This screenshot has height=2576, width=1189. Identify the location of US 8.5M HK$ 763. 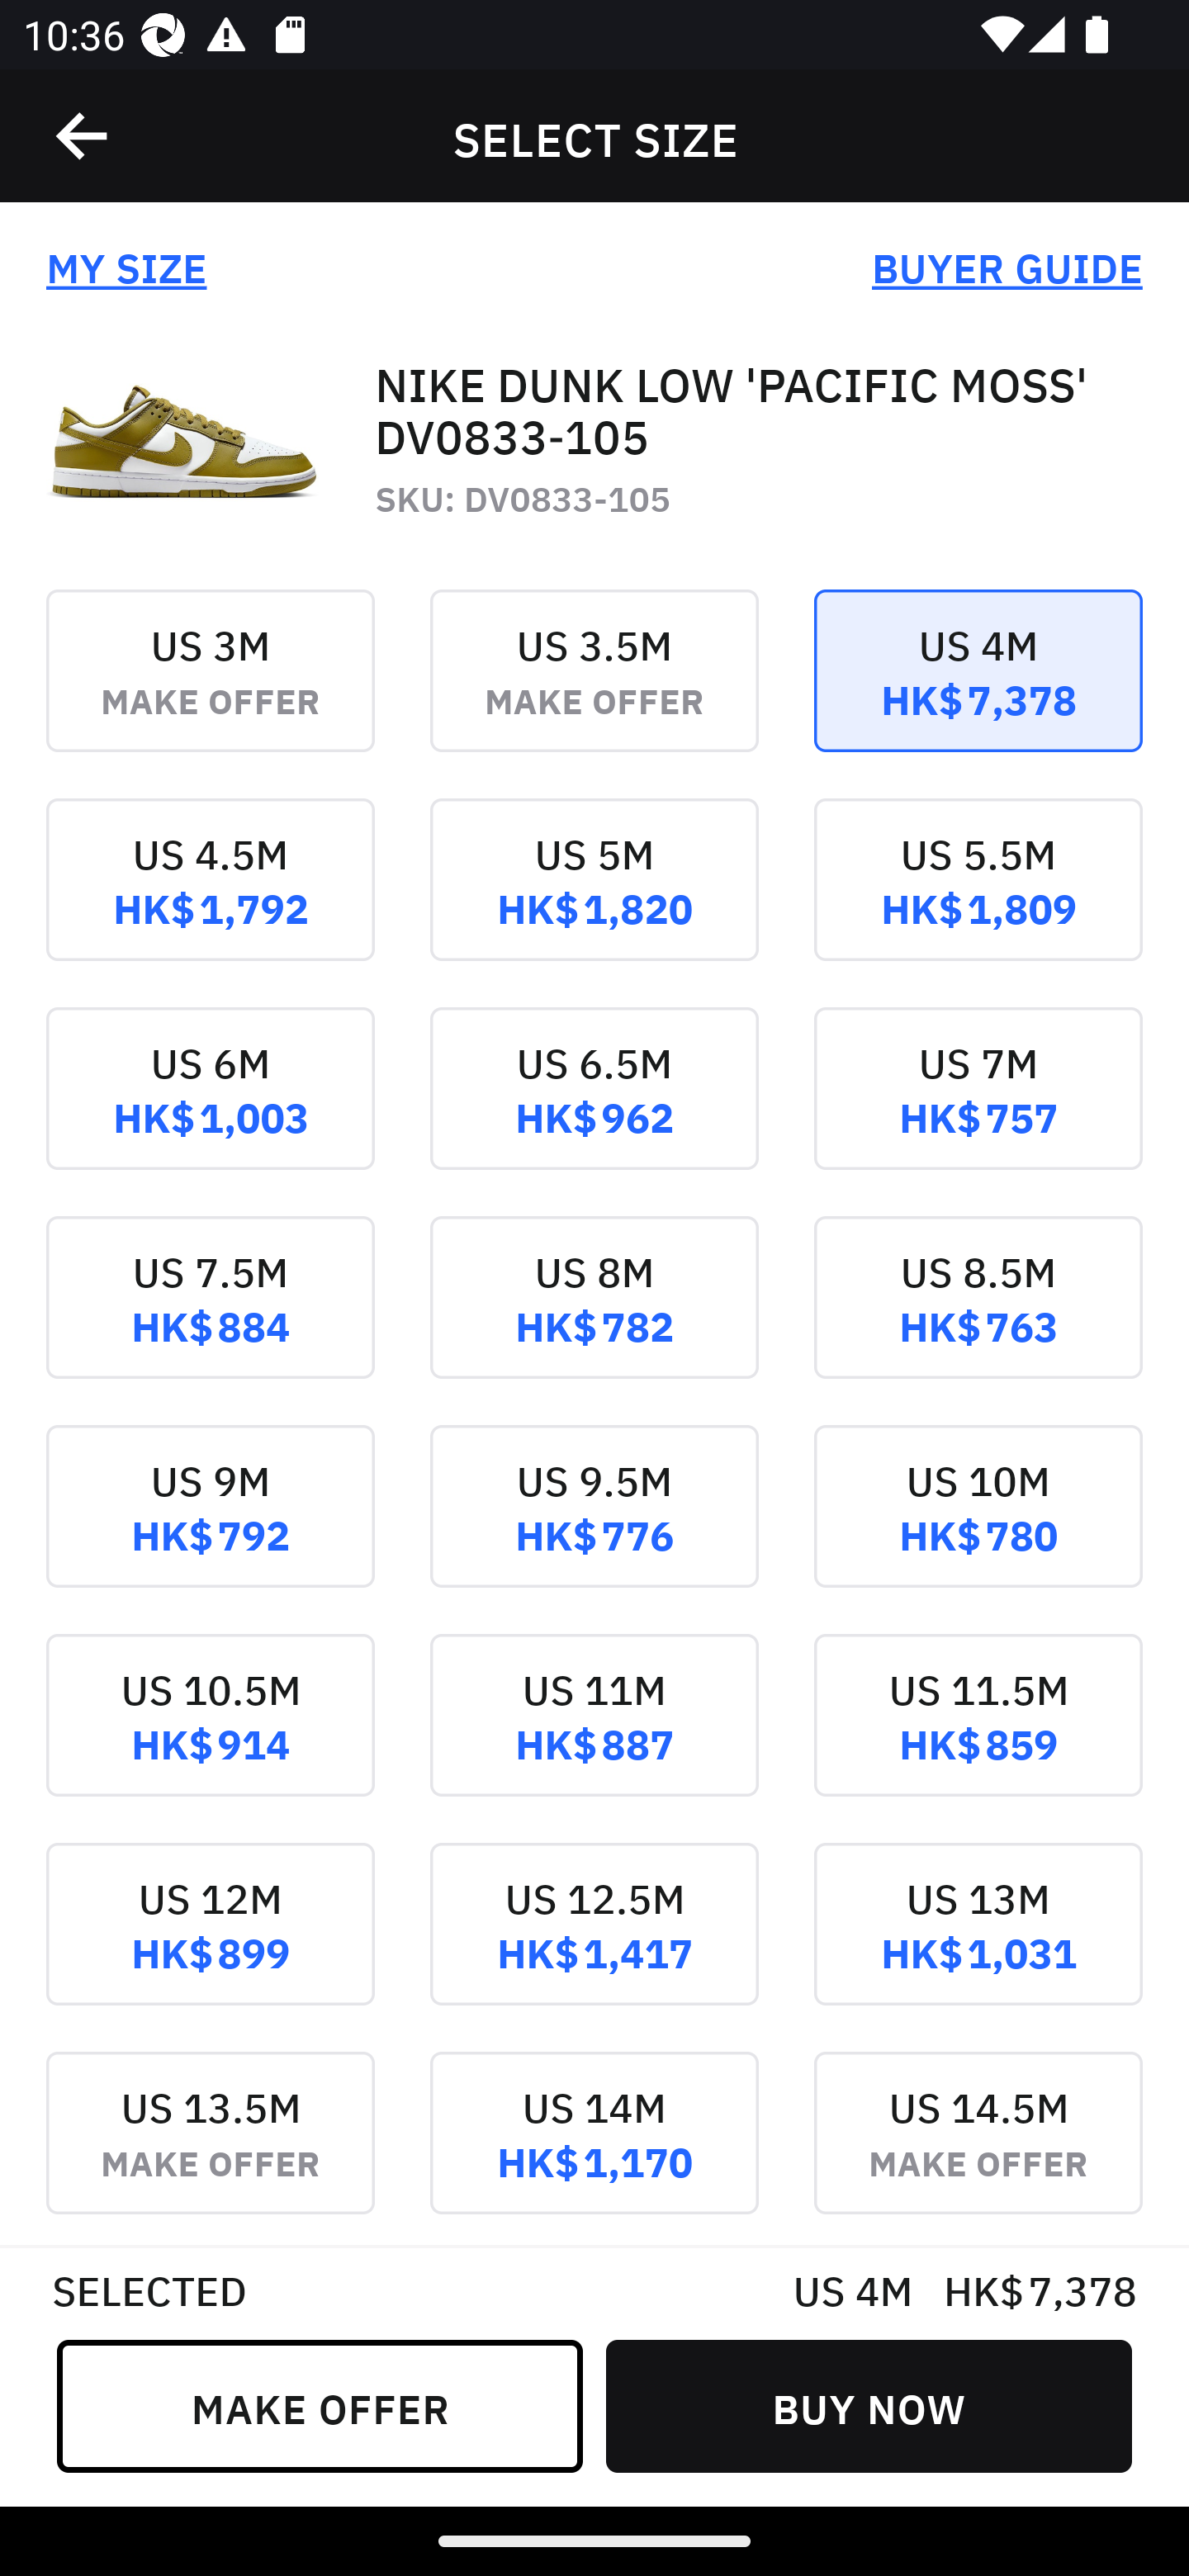
(978, 1319).